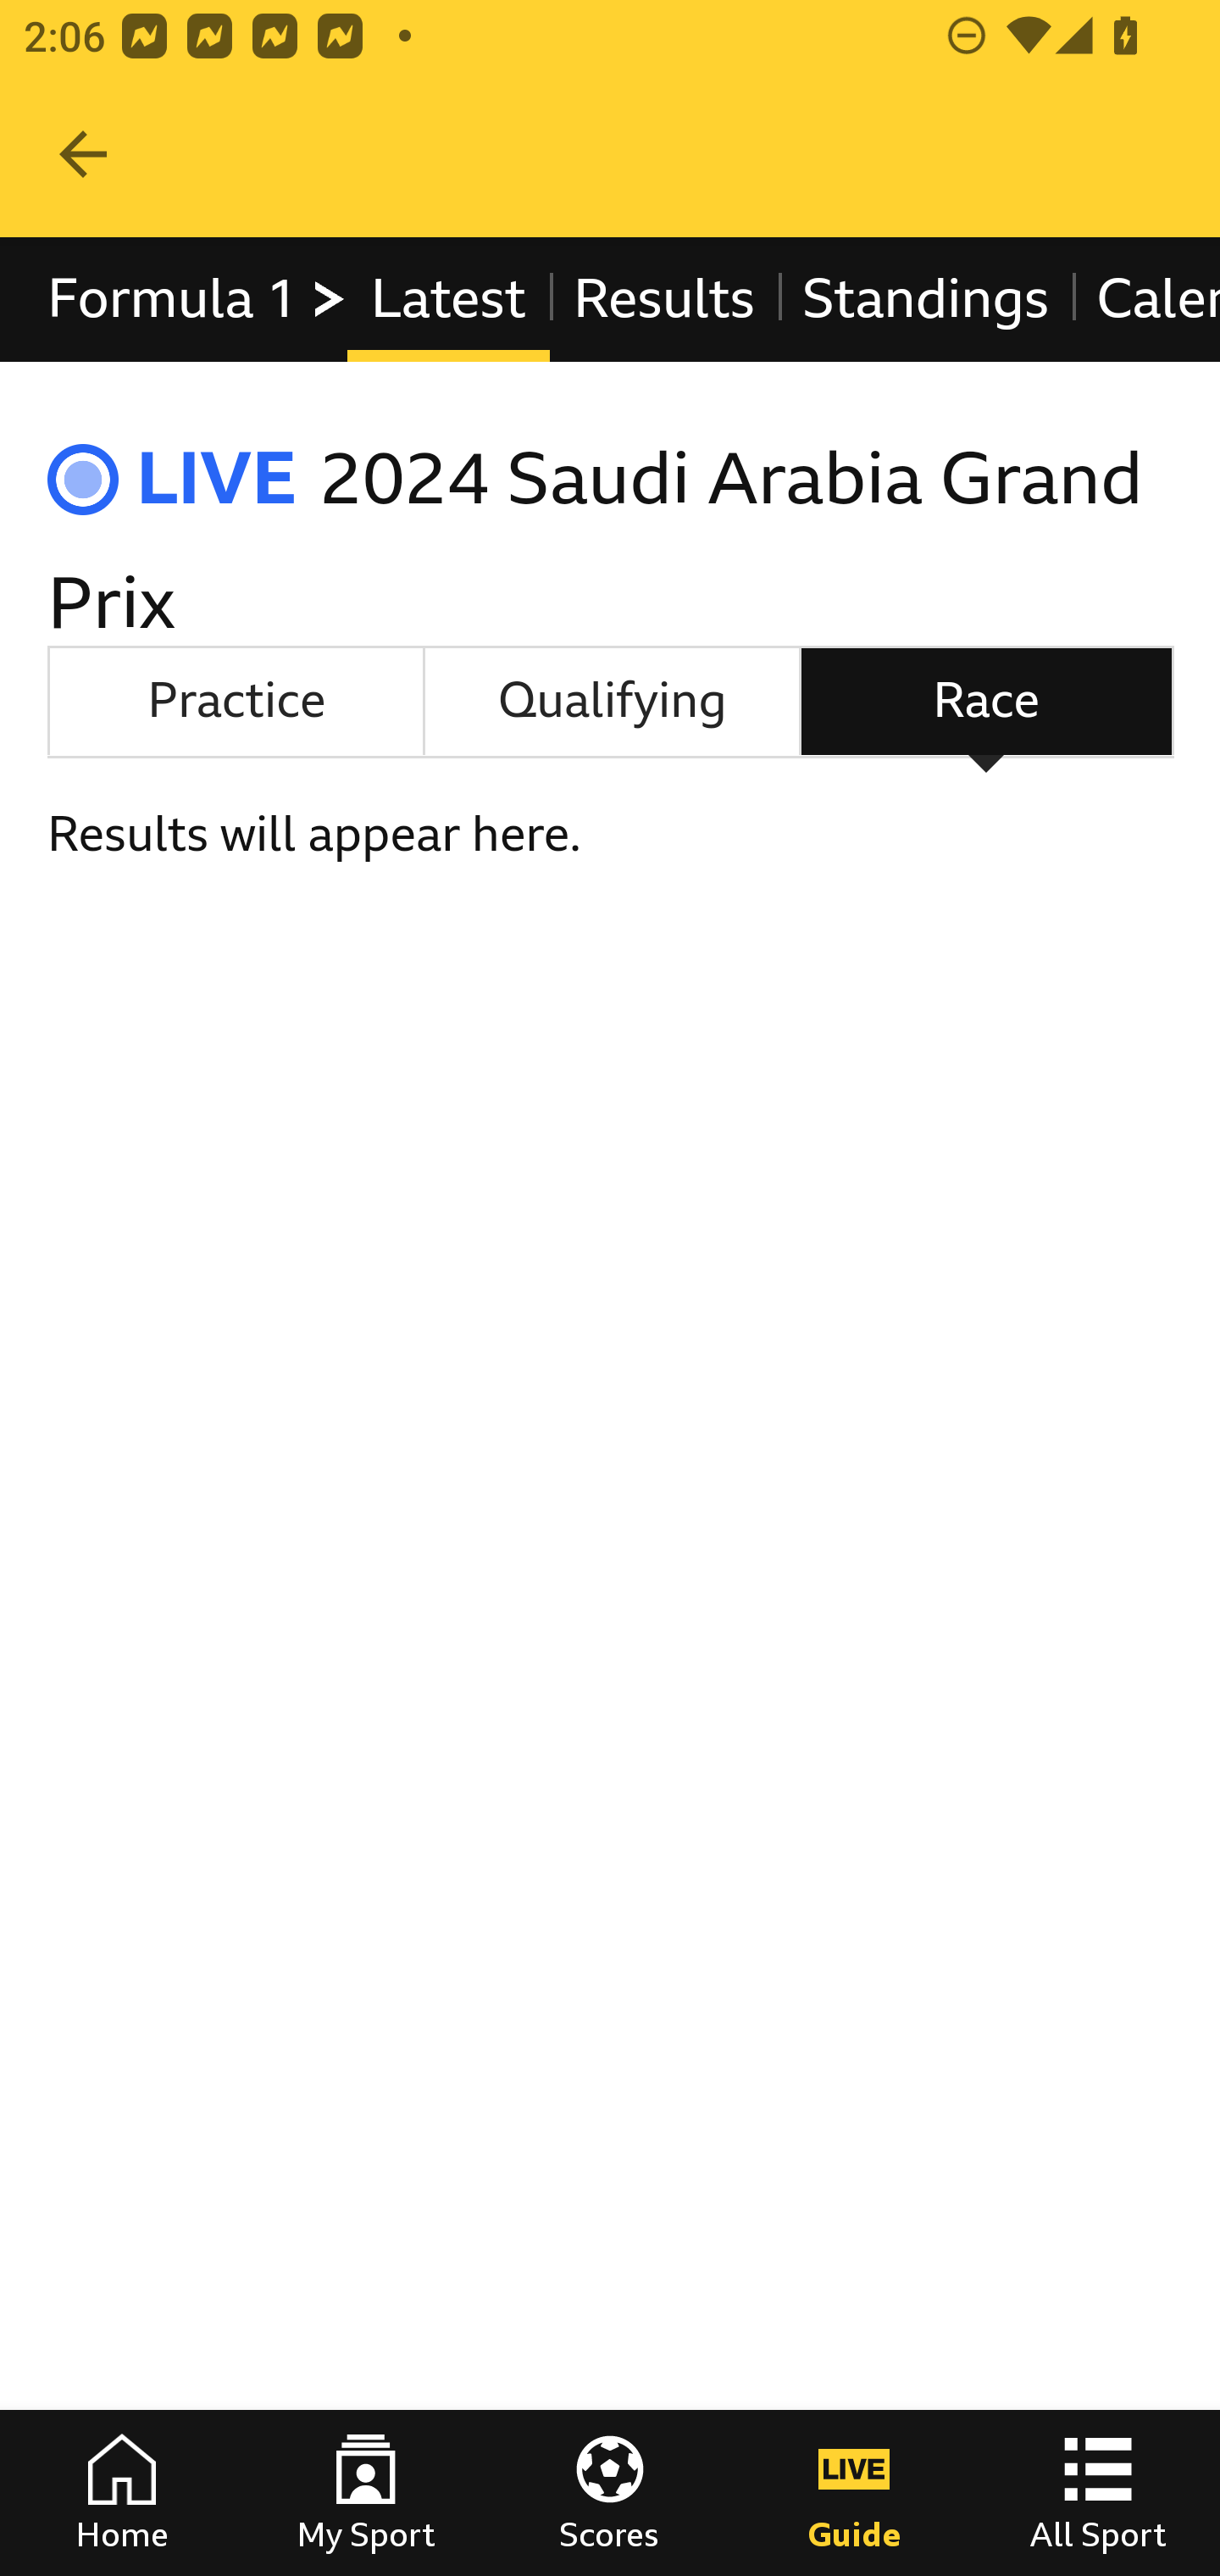 The height and width of the screenshot is (2576, 1220). Describe the element at coordinates (236, 700) in the screenshot. I see `Practice` at that location.